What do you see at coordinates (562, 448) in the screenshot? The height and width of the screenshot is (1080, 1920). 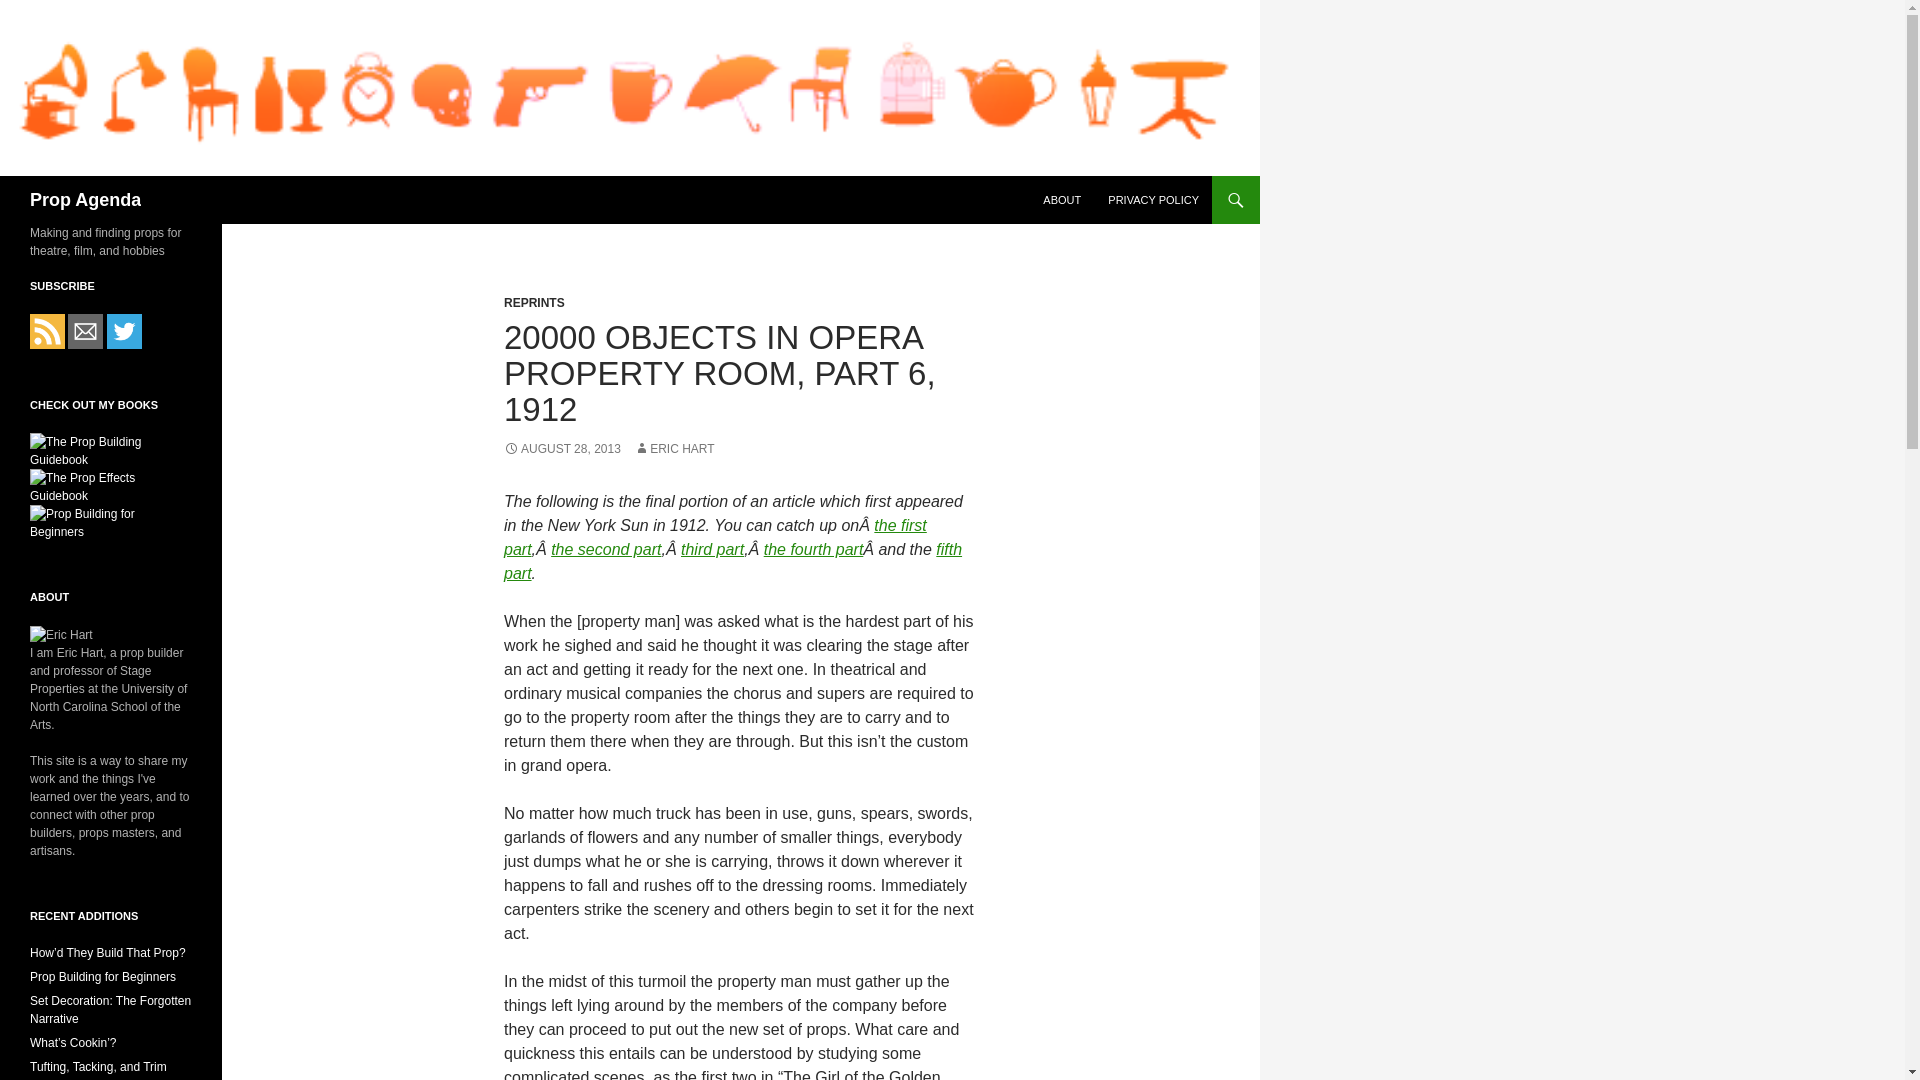 I see `AUGUST 28, 2013` at bounding box center [562, 448].